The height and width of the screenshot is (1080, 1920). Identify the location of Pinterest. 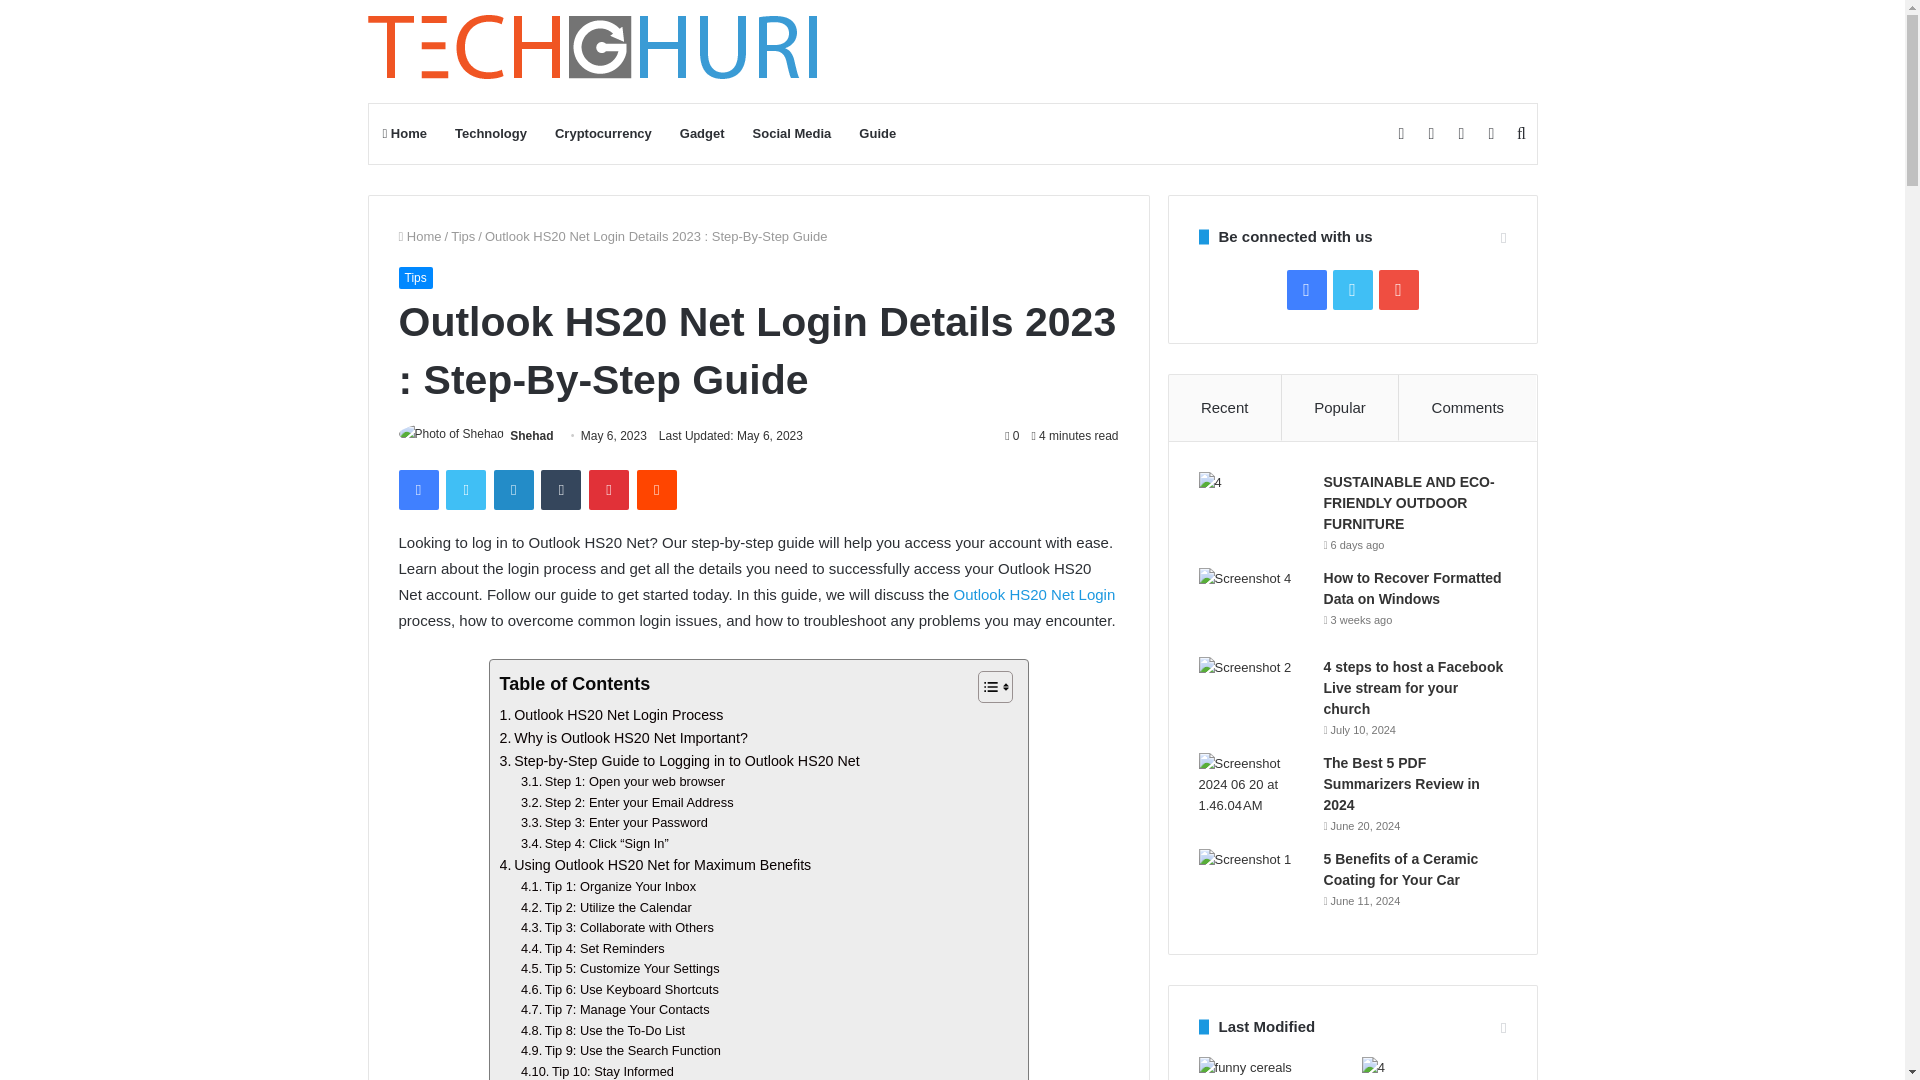
(609, 489).